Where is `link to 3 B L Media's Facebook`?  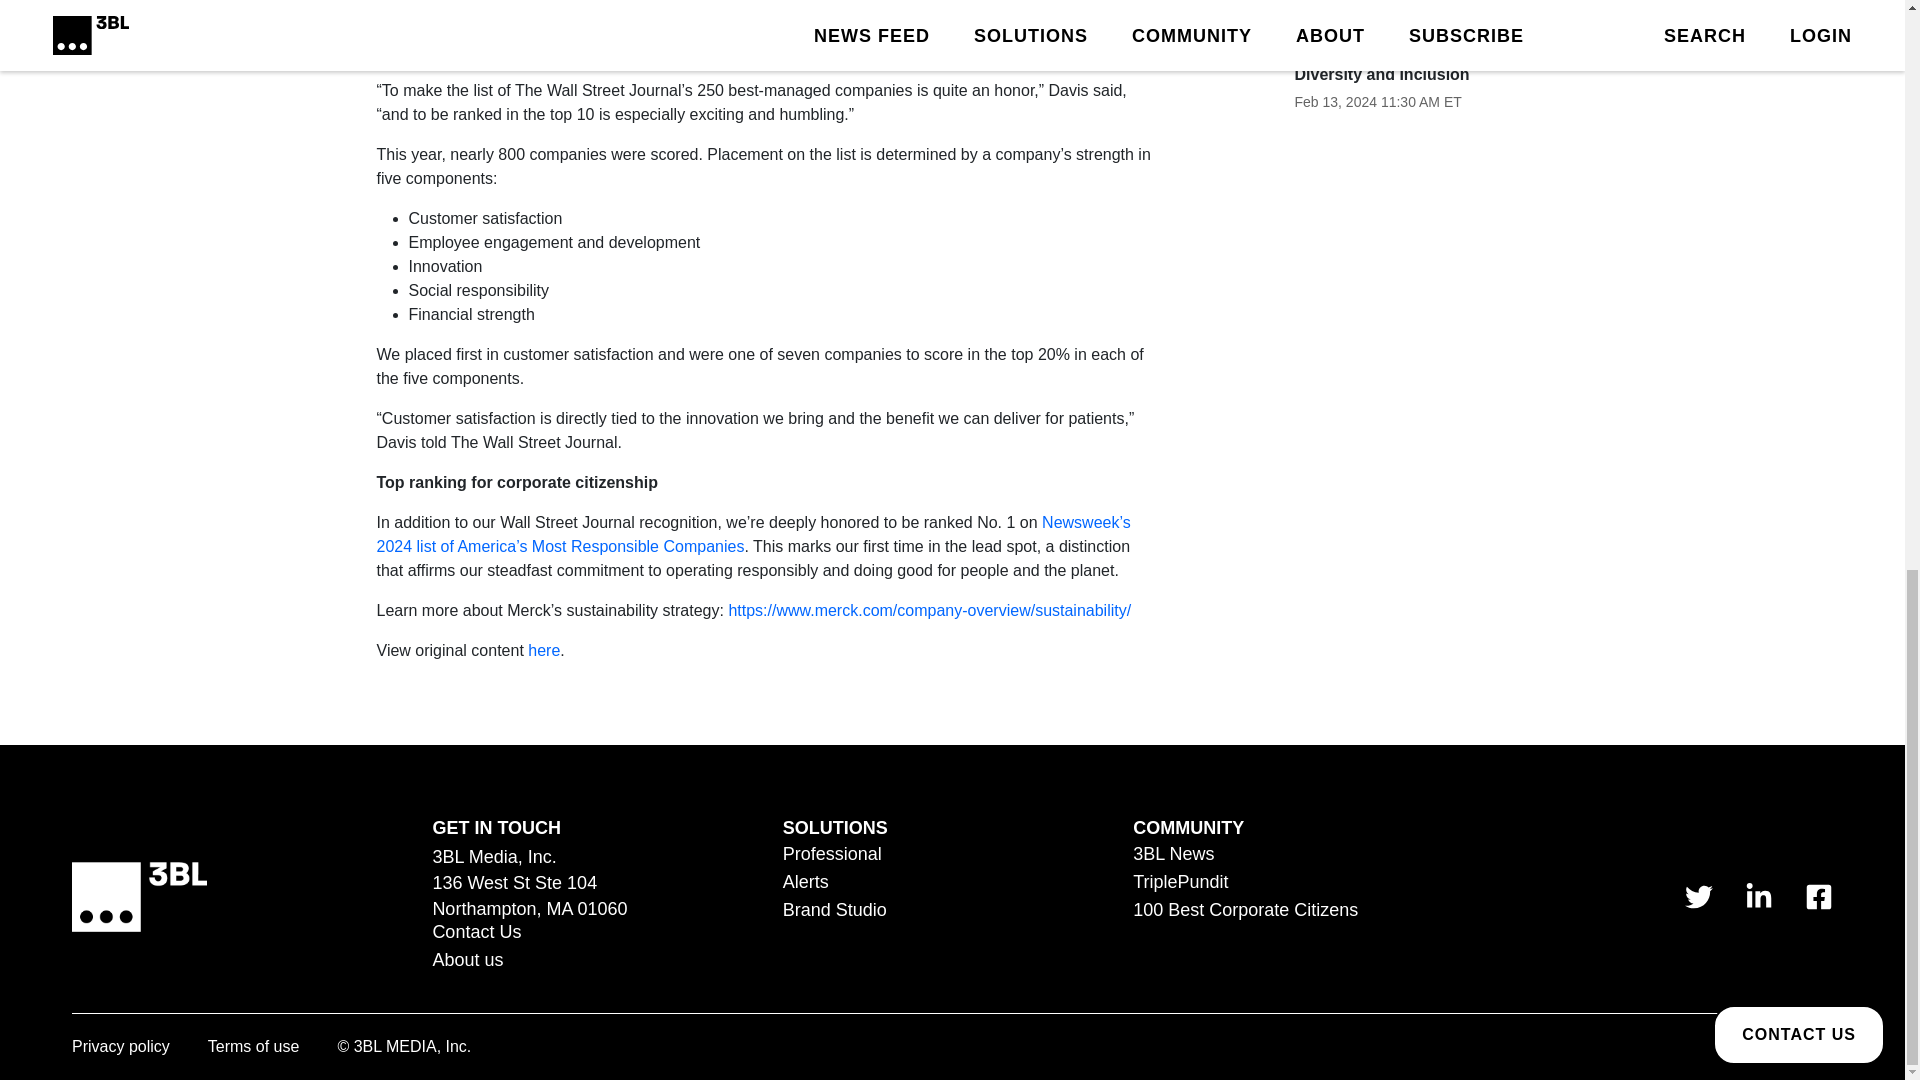
link to 3 B L Media's Facebook is located at coordinates (1818, 897).